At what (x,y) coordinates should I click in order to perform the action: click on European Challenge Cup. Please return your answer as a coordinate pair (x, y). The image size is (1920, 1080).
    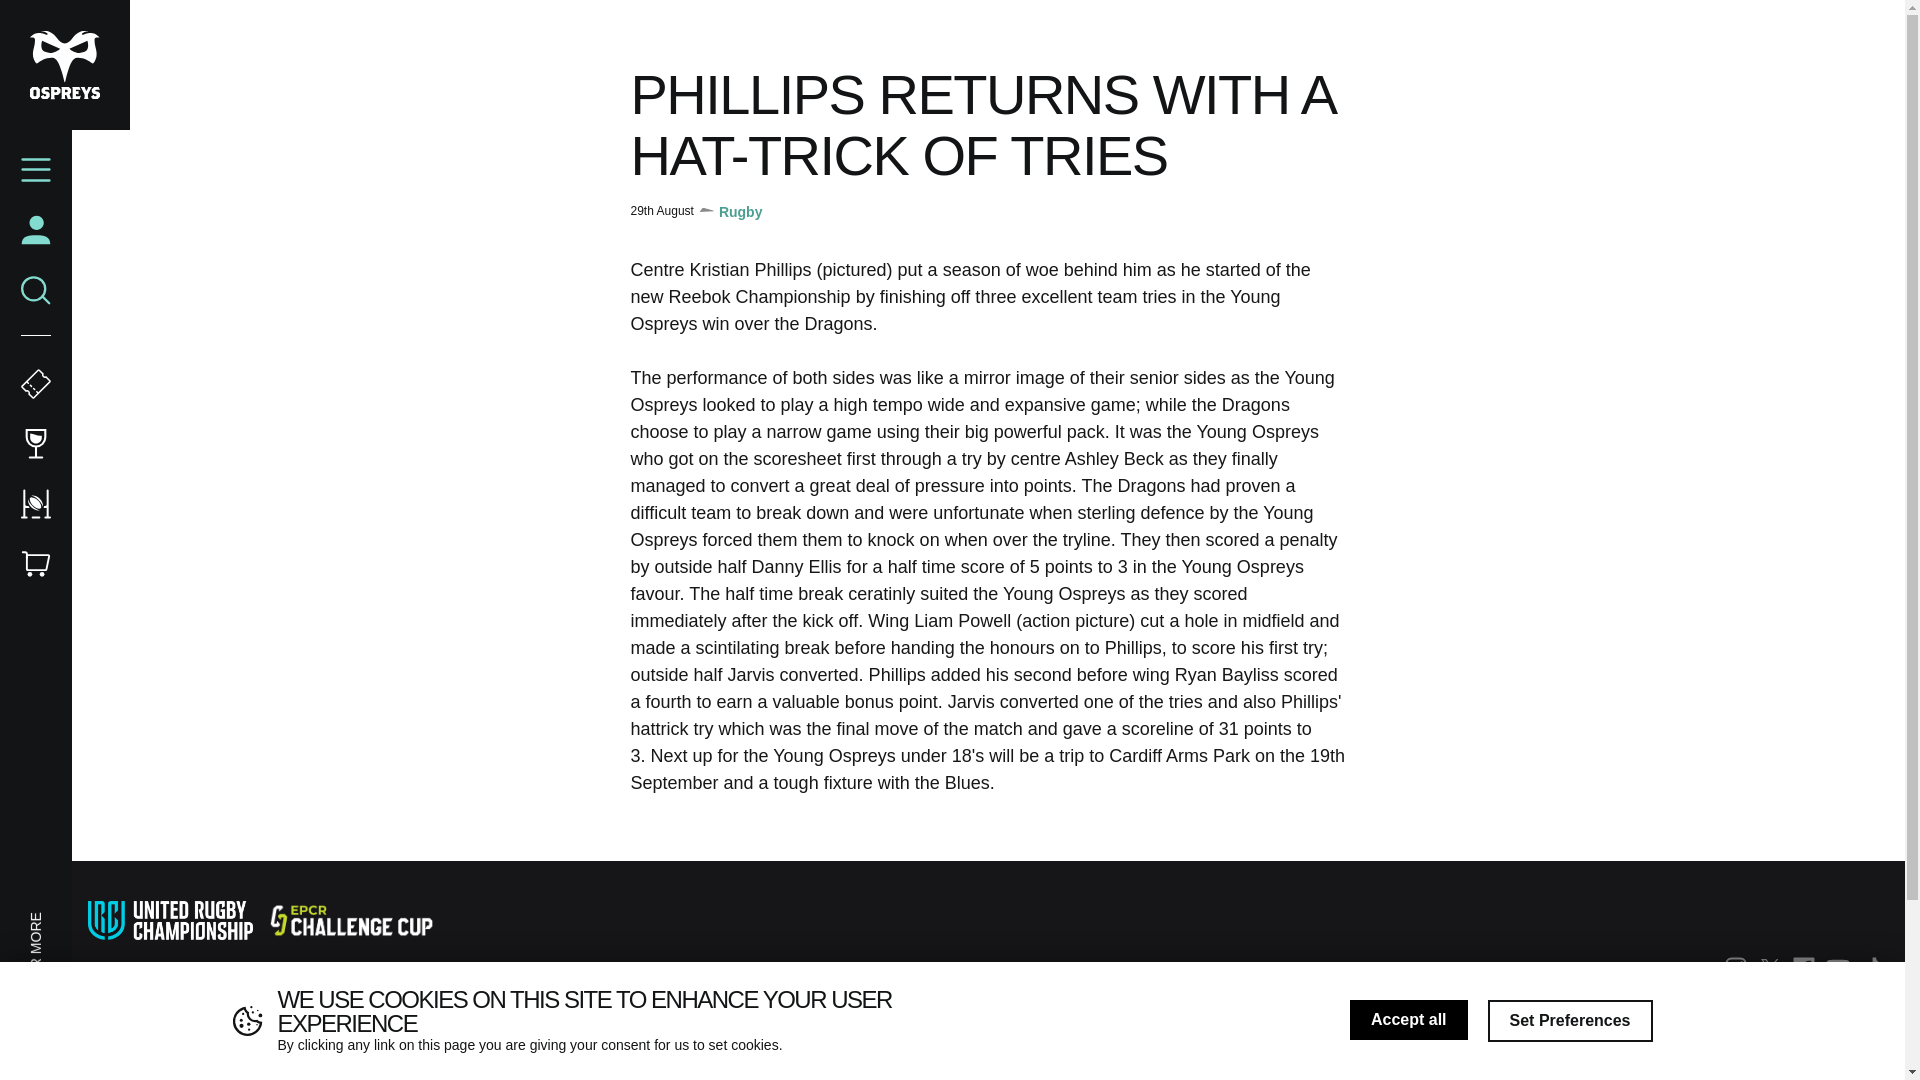
    Looking at the image, I should click on (350, 920).